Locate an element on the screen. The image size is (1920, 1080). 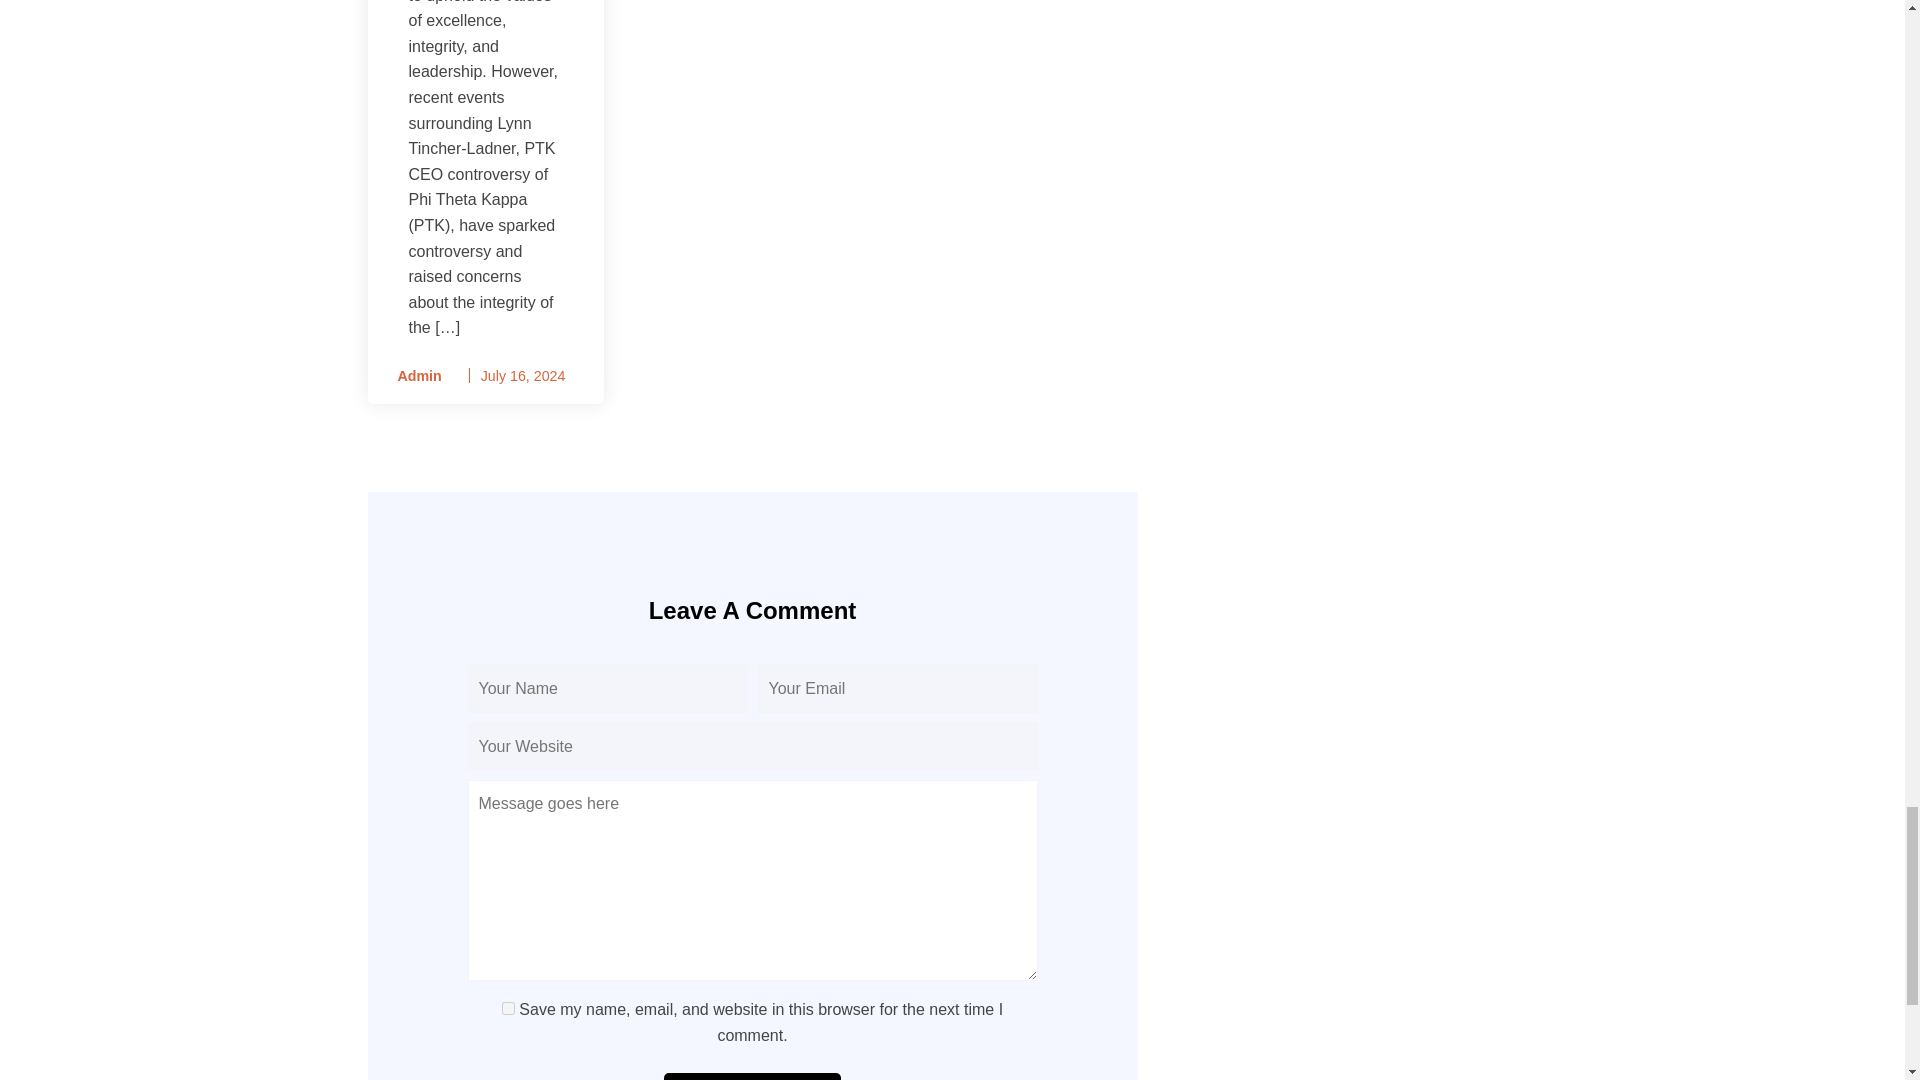
Admin is located at coordinates (412, 376).